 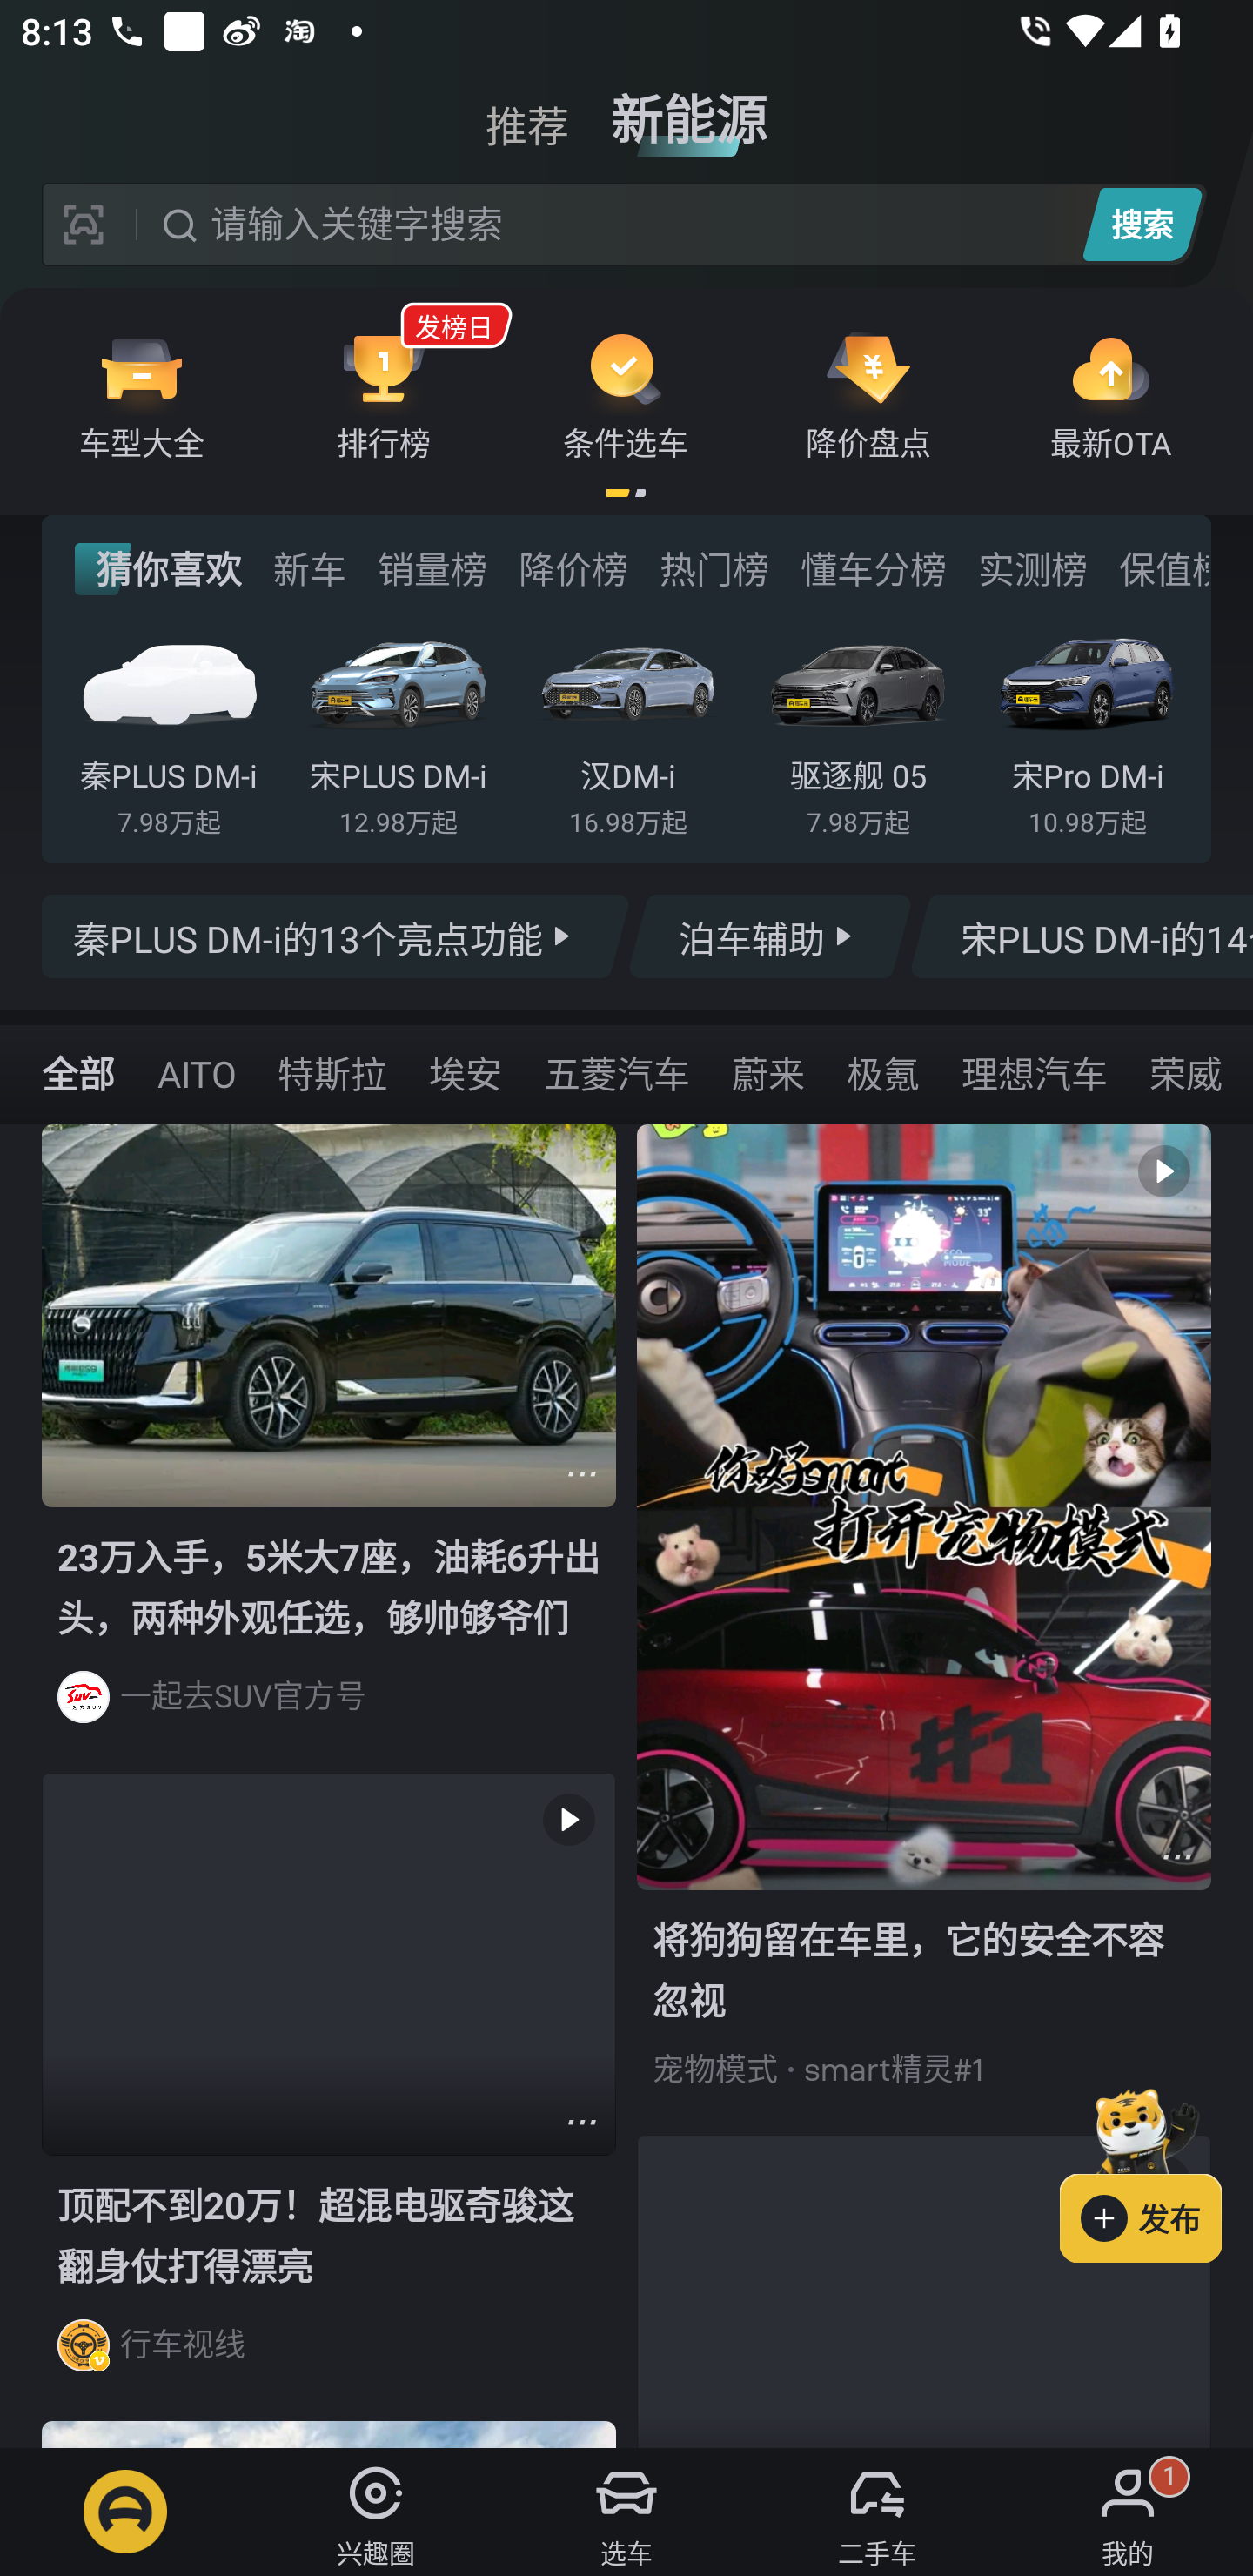 I want to click on  23万入手，5米大7座，油耗6升出头，两种外观任选，够帅够爷们 一起去SUV官方号, so click(x=329, y=1447).